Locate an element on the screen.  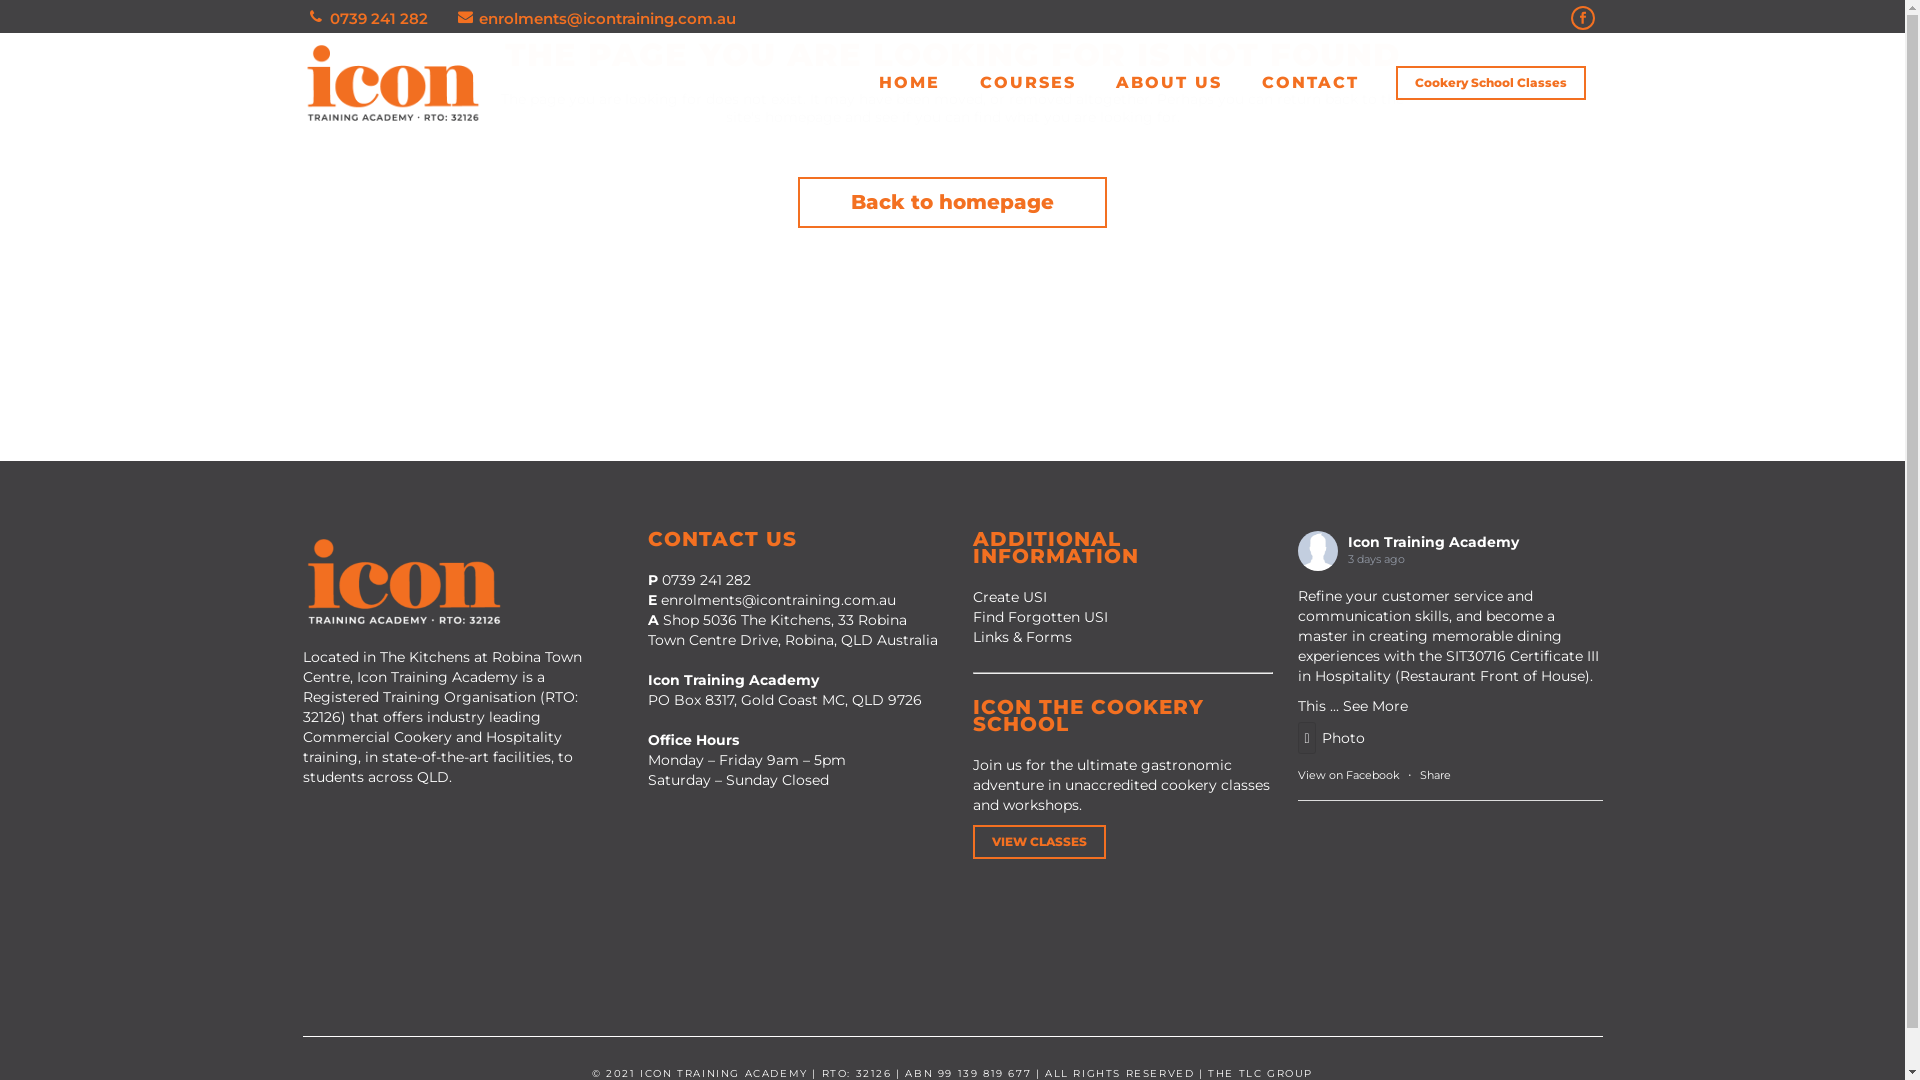
Share is located at coordinates (1436, 775).